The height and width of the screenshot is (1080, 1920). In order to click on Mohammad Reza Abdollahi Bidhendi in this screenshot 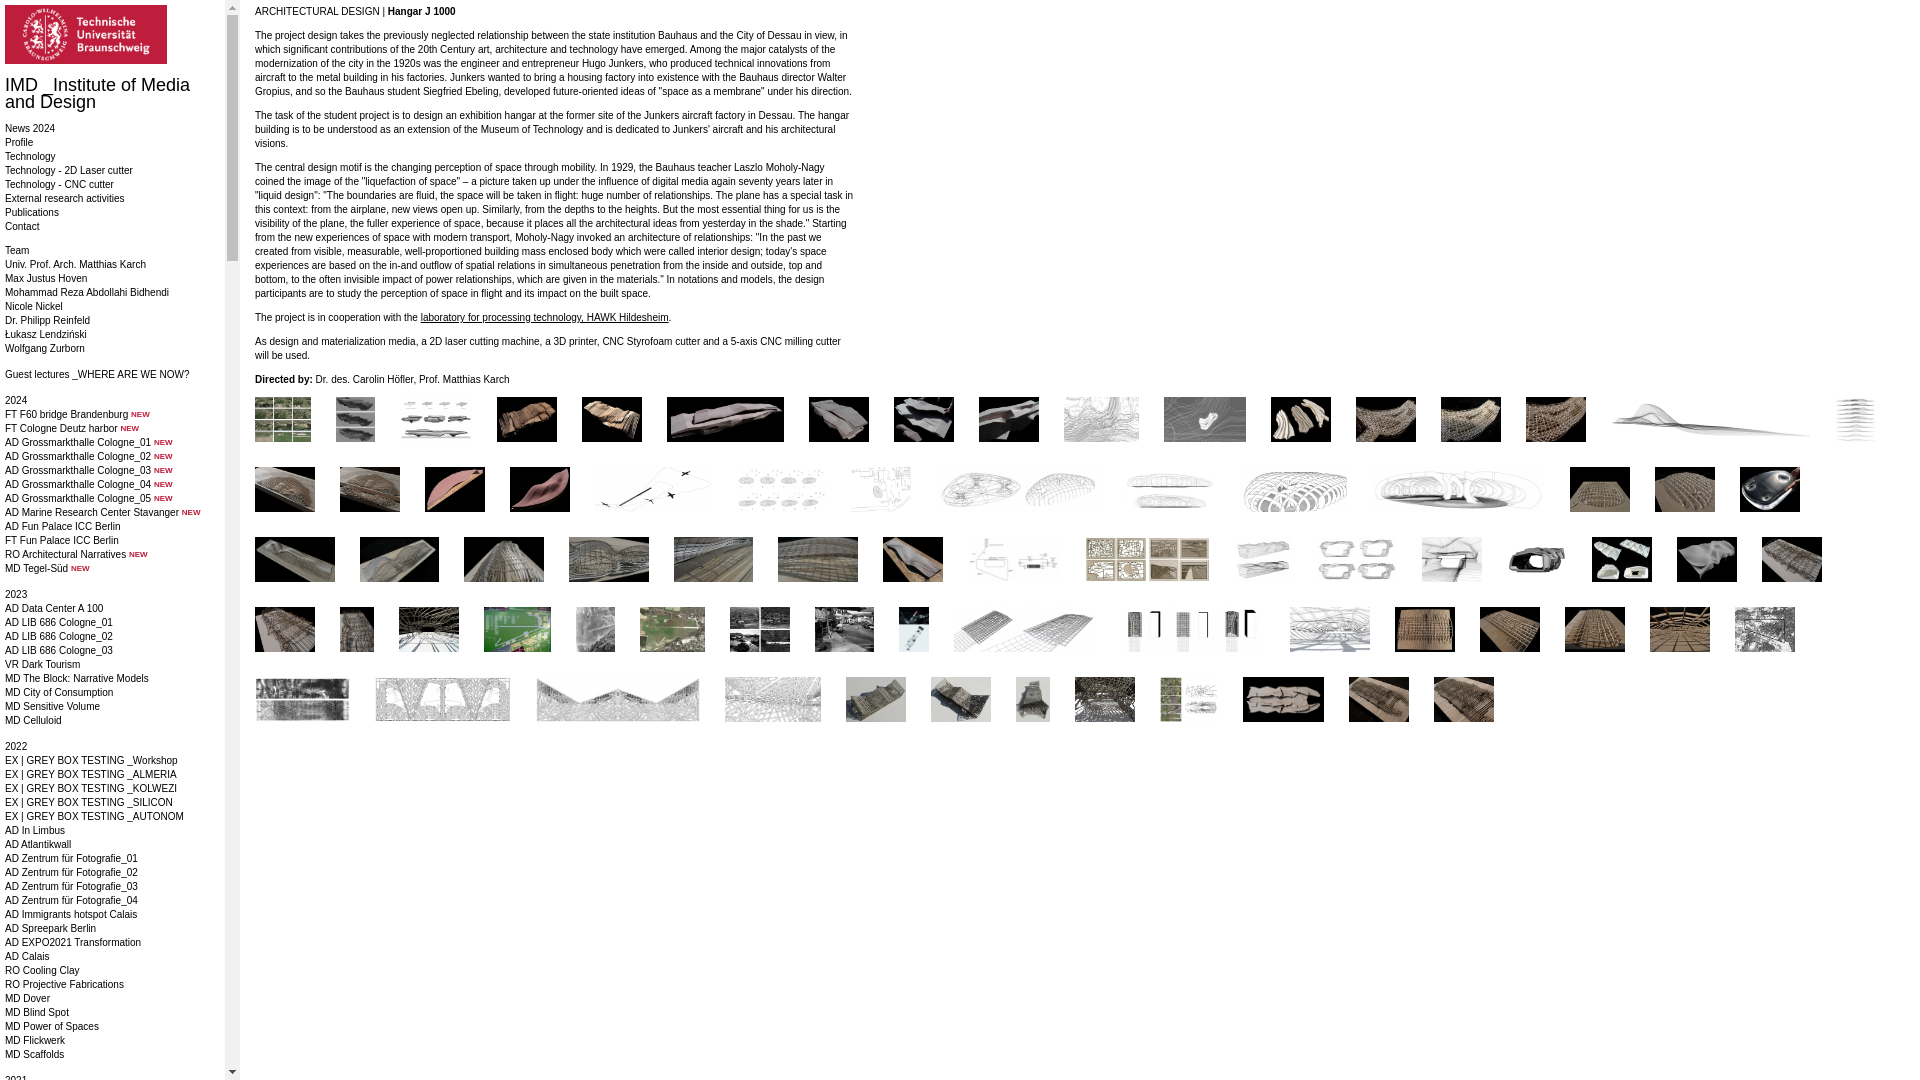, I will do `click(86, 292)`.